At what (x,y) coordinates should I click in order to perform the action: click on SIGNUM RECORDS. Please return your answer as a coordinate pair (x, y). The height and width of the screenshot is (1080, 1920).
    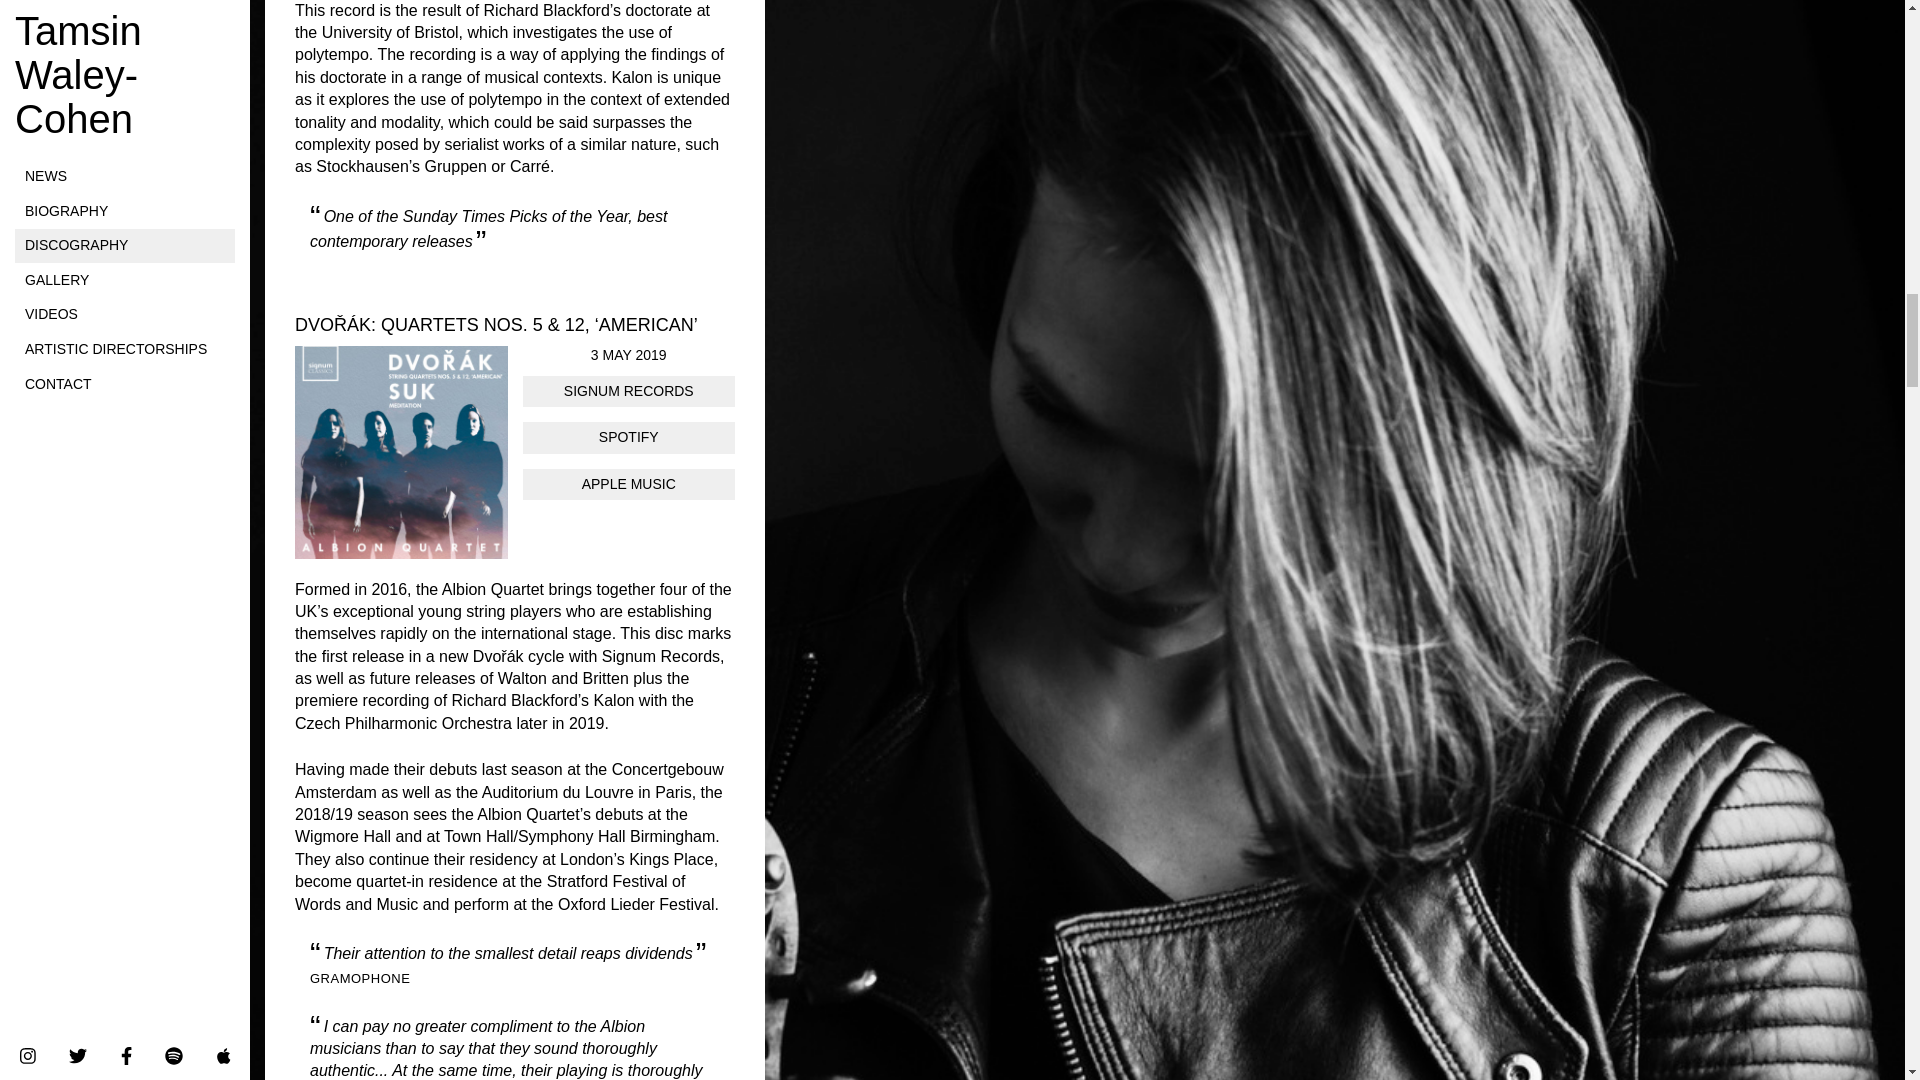
    Looking at the image, I should click on (628, 392).